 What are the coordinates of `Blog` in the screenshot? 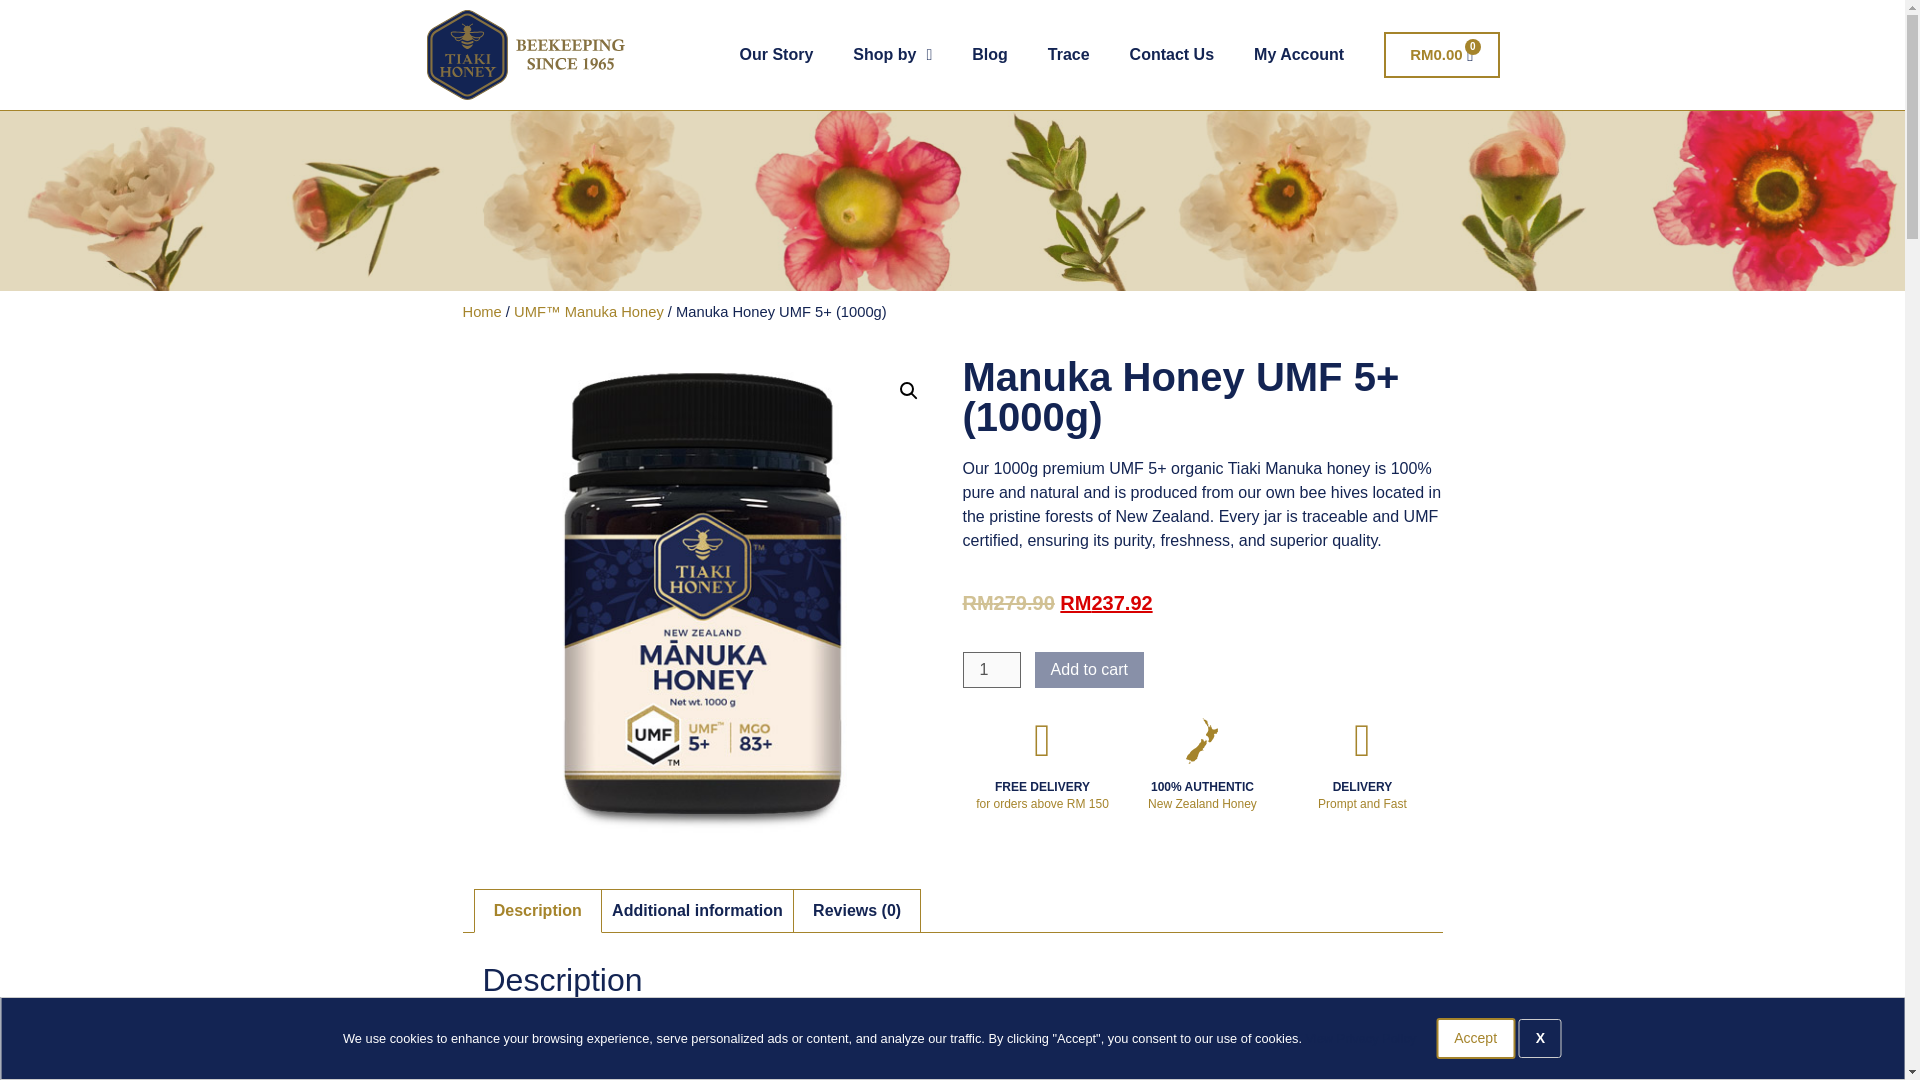 It's located at (892, 54).